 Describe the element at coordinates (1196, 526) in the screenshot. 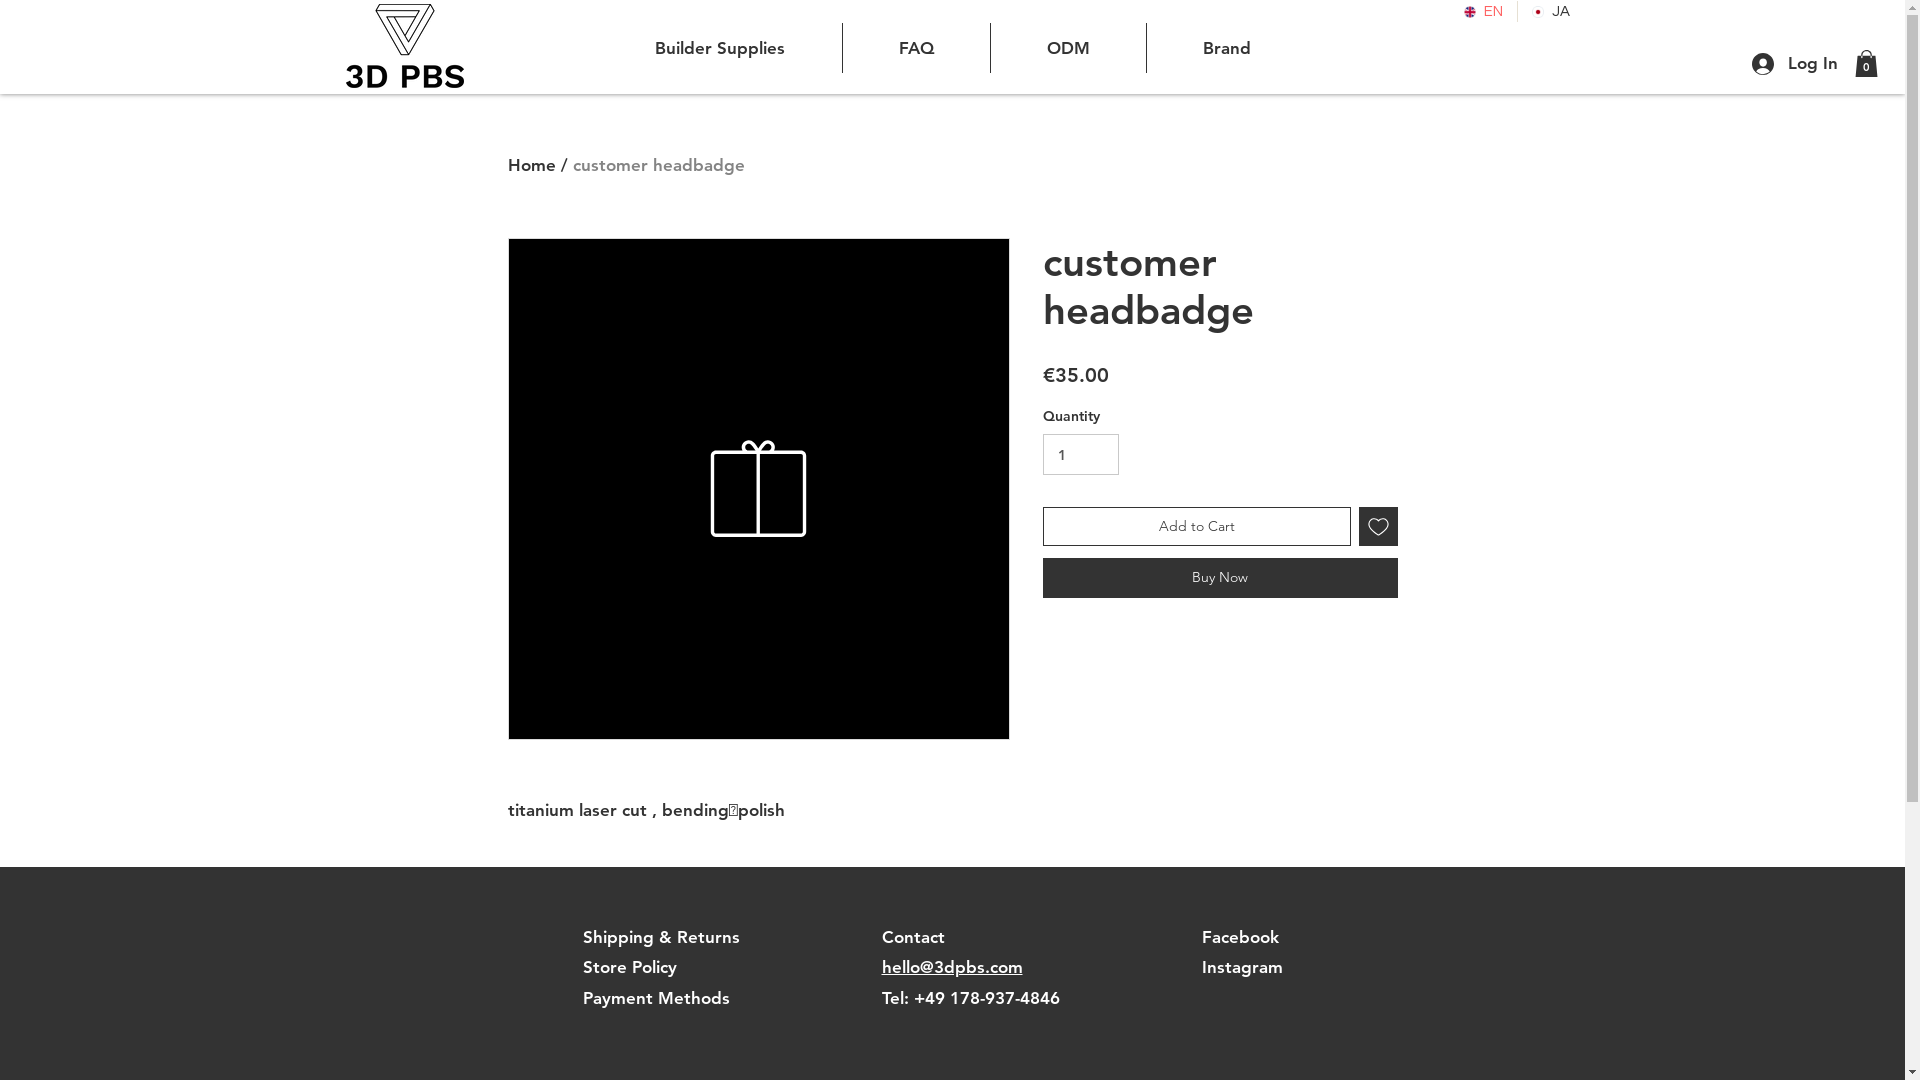

I see `Add to Cart` at that location.